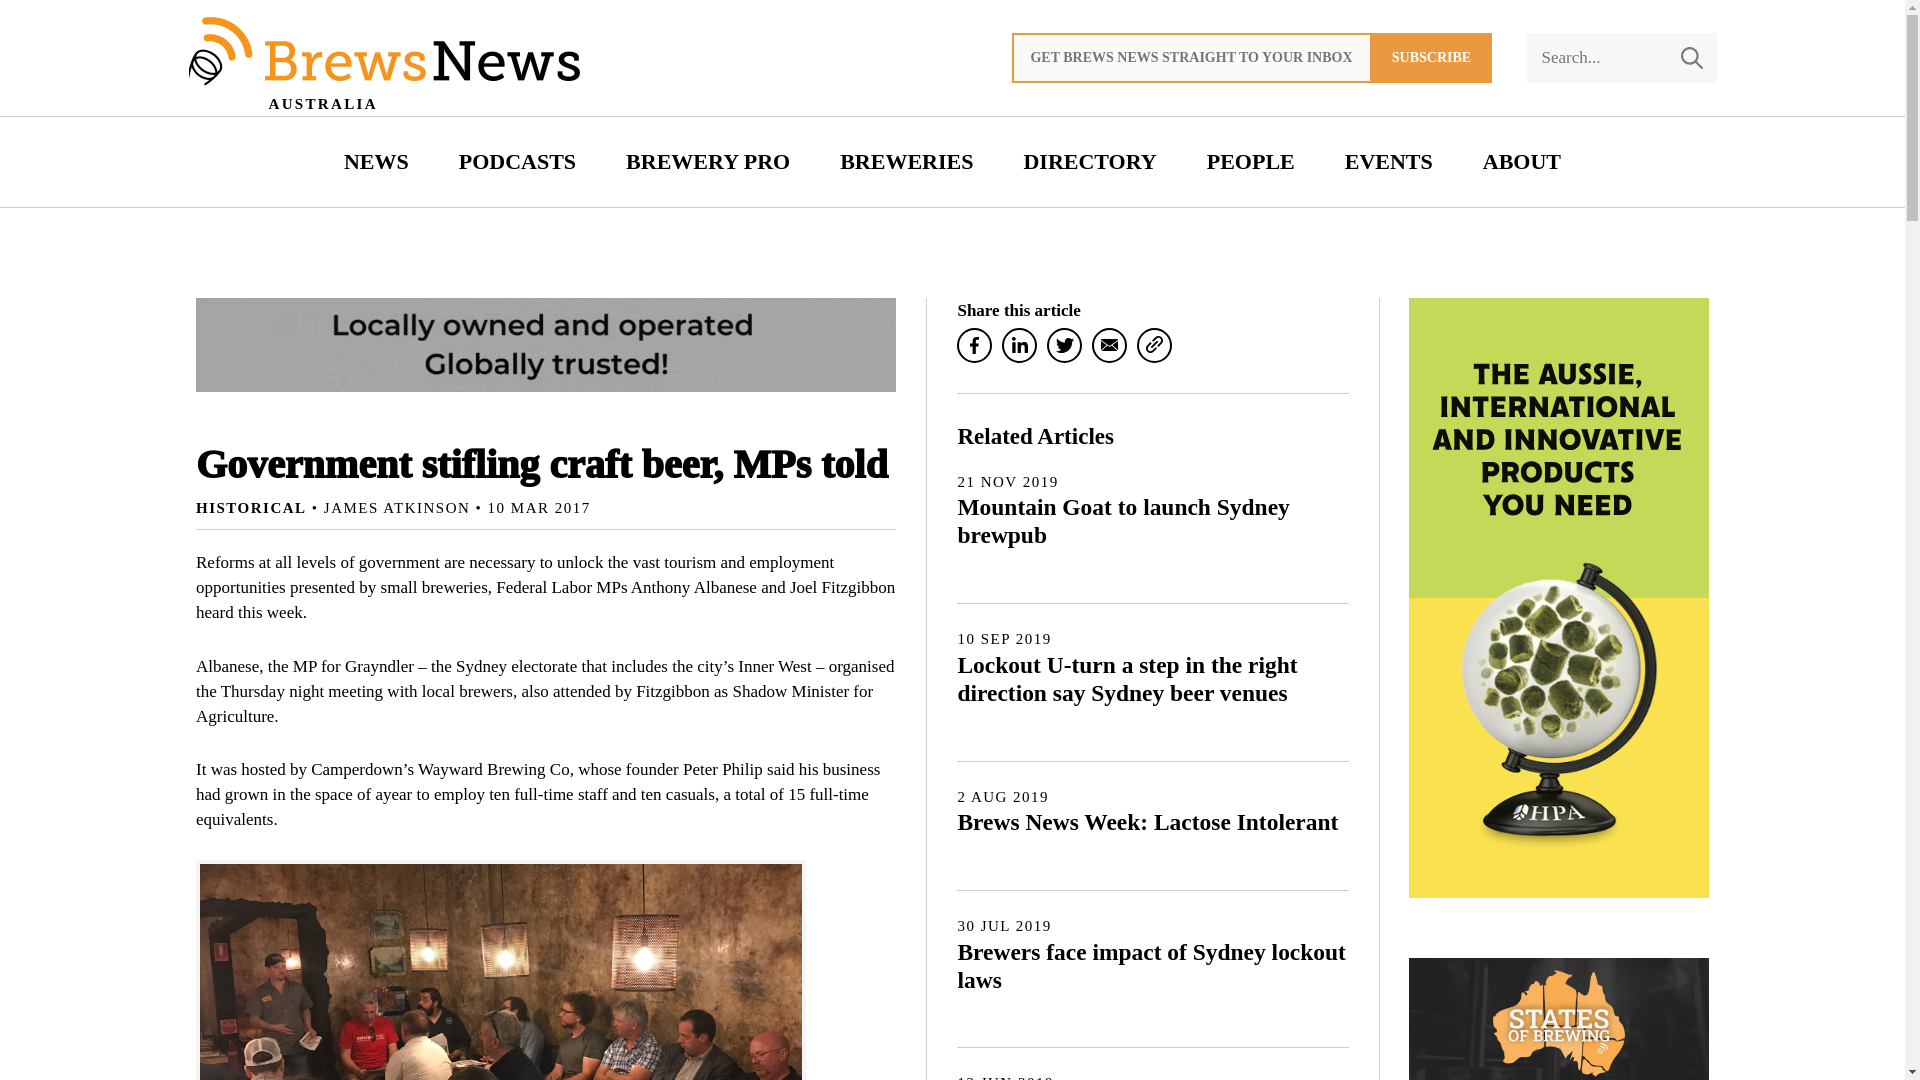 This screenshot has height=1080, width=1920. What do you see at coordinates (707, 162) in the screenshot?
I see `BREWERY PRO` at bounding box center [707, 162].